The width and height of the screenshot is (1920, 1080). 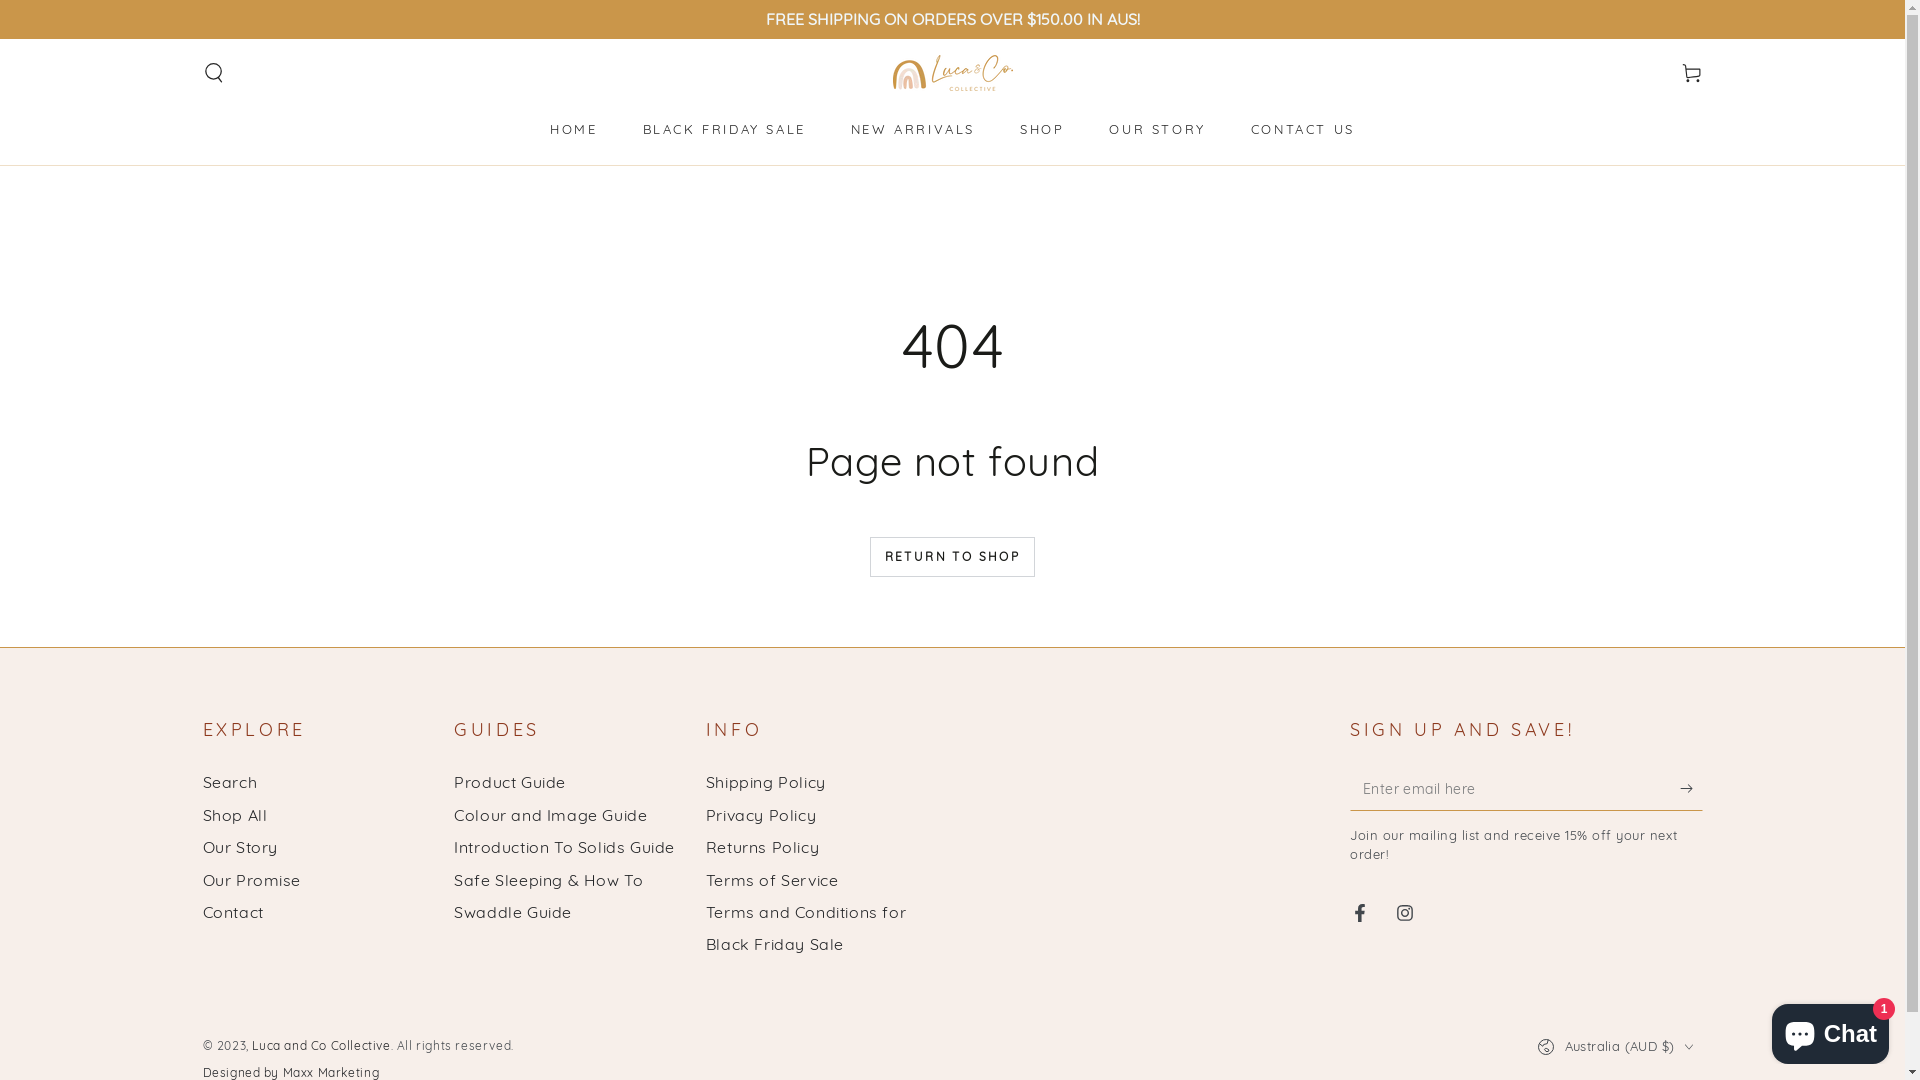 What do you see at coordinates (321, 1046) in the screenshot?
I see `Luca and Co Collective` at bounding box center [321, 1046].